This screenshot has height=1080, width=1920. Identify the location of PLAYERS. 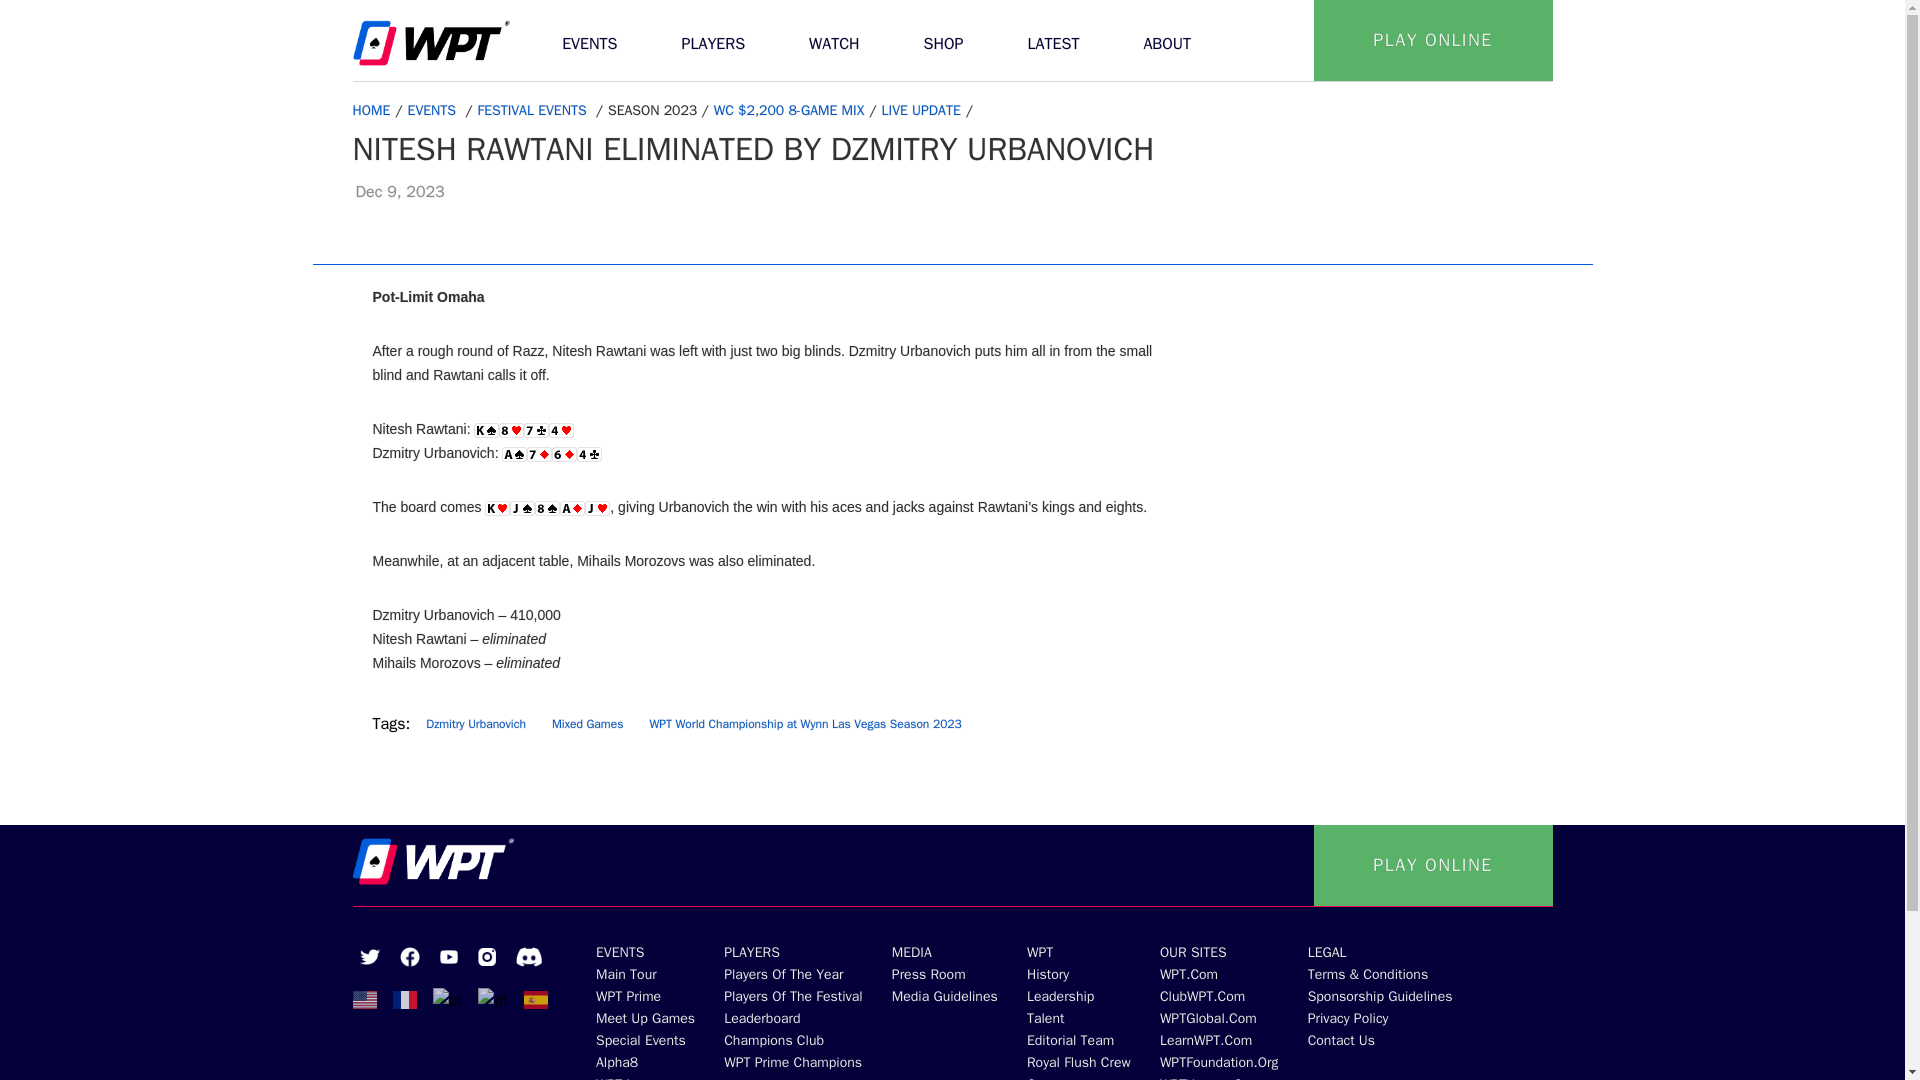
(712, 40).